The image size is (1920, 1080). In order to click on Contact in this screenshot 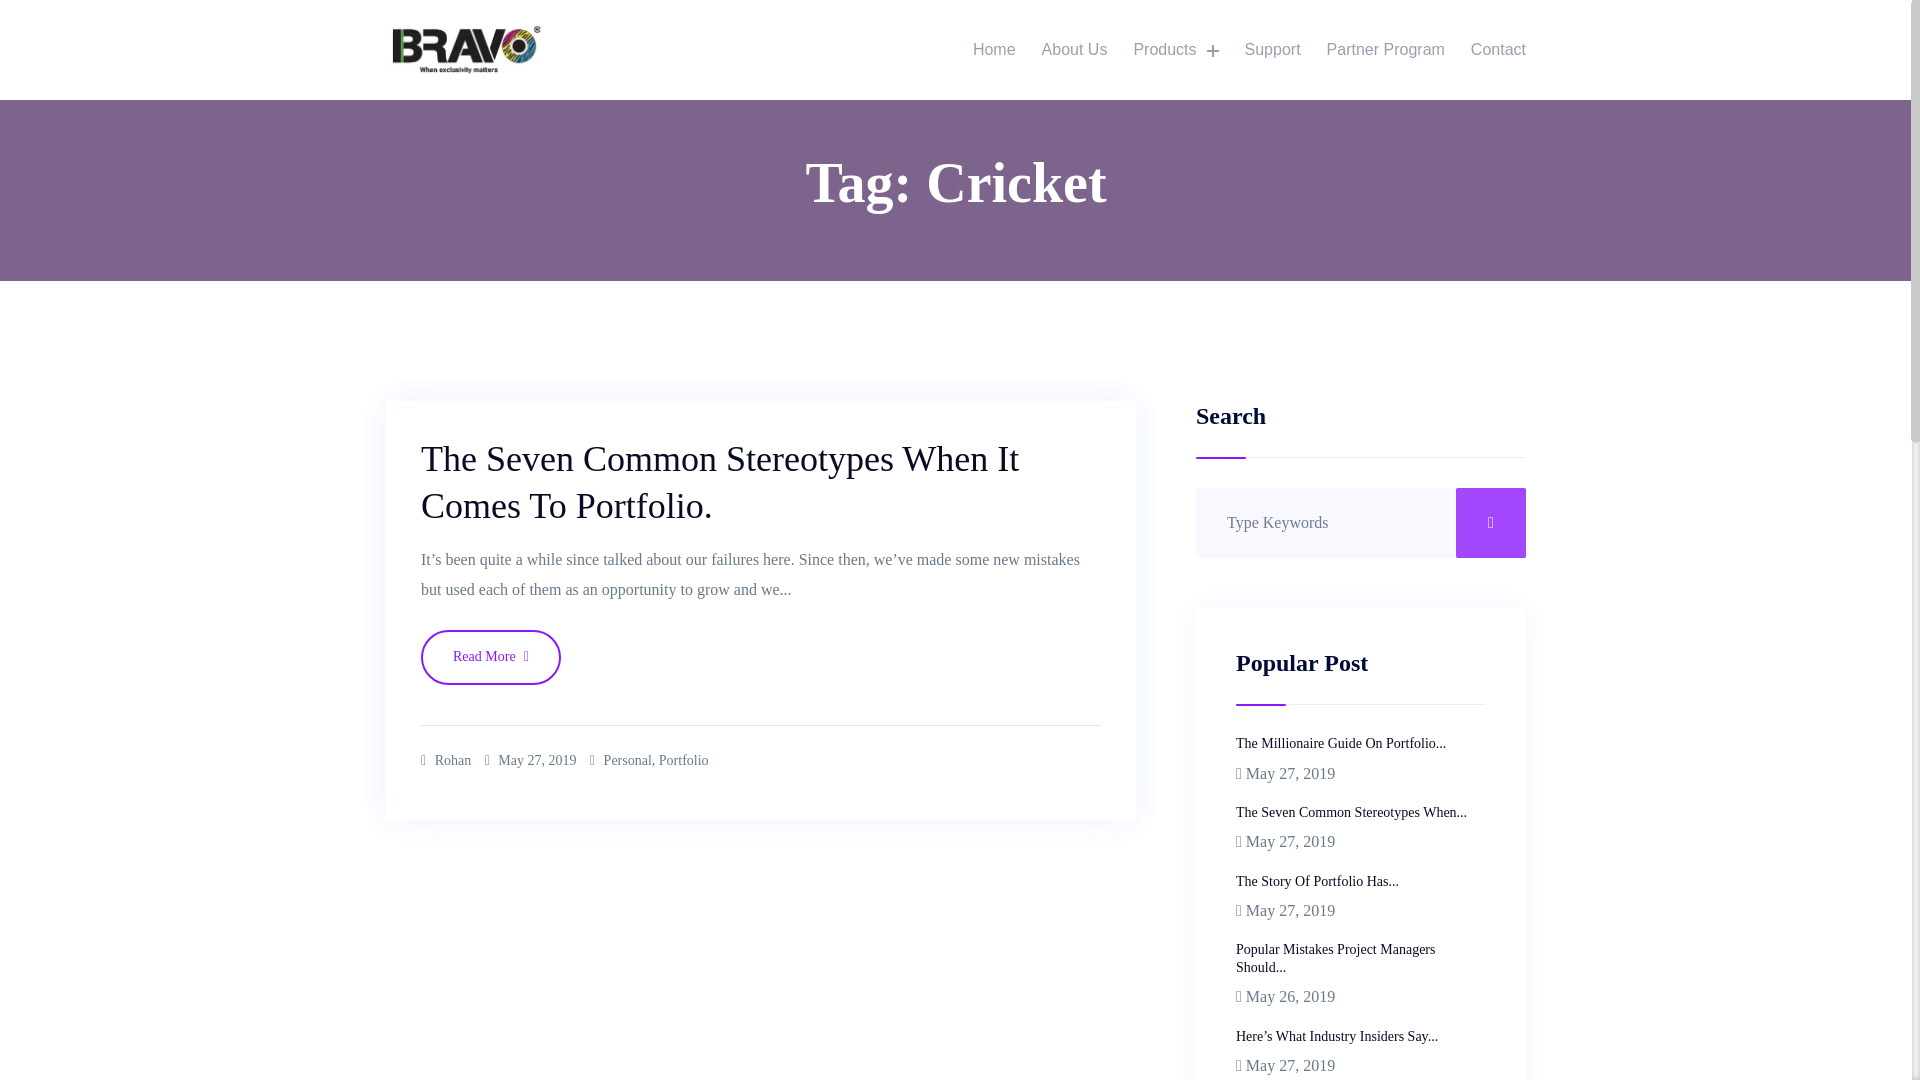, I will do `click(1498, 50)`.